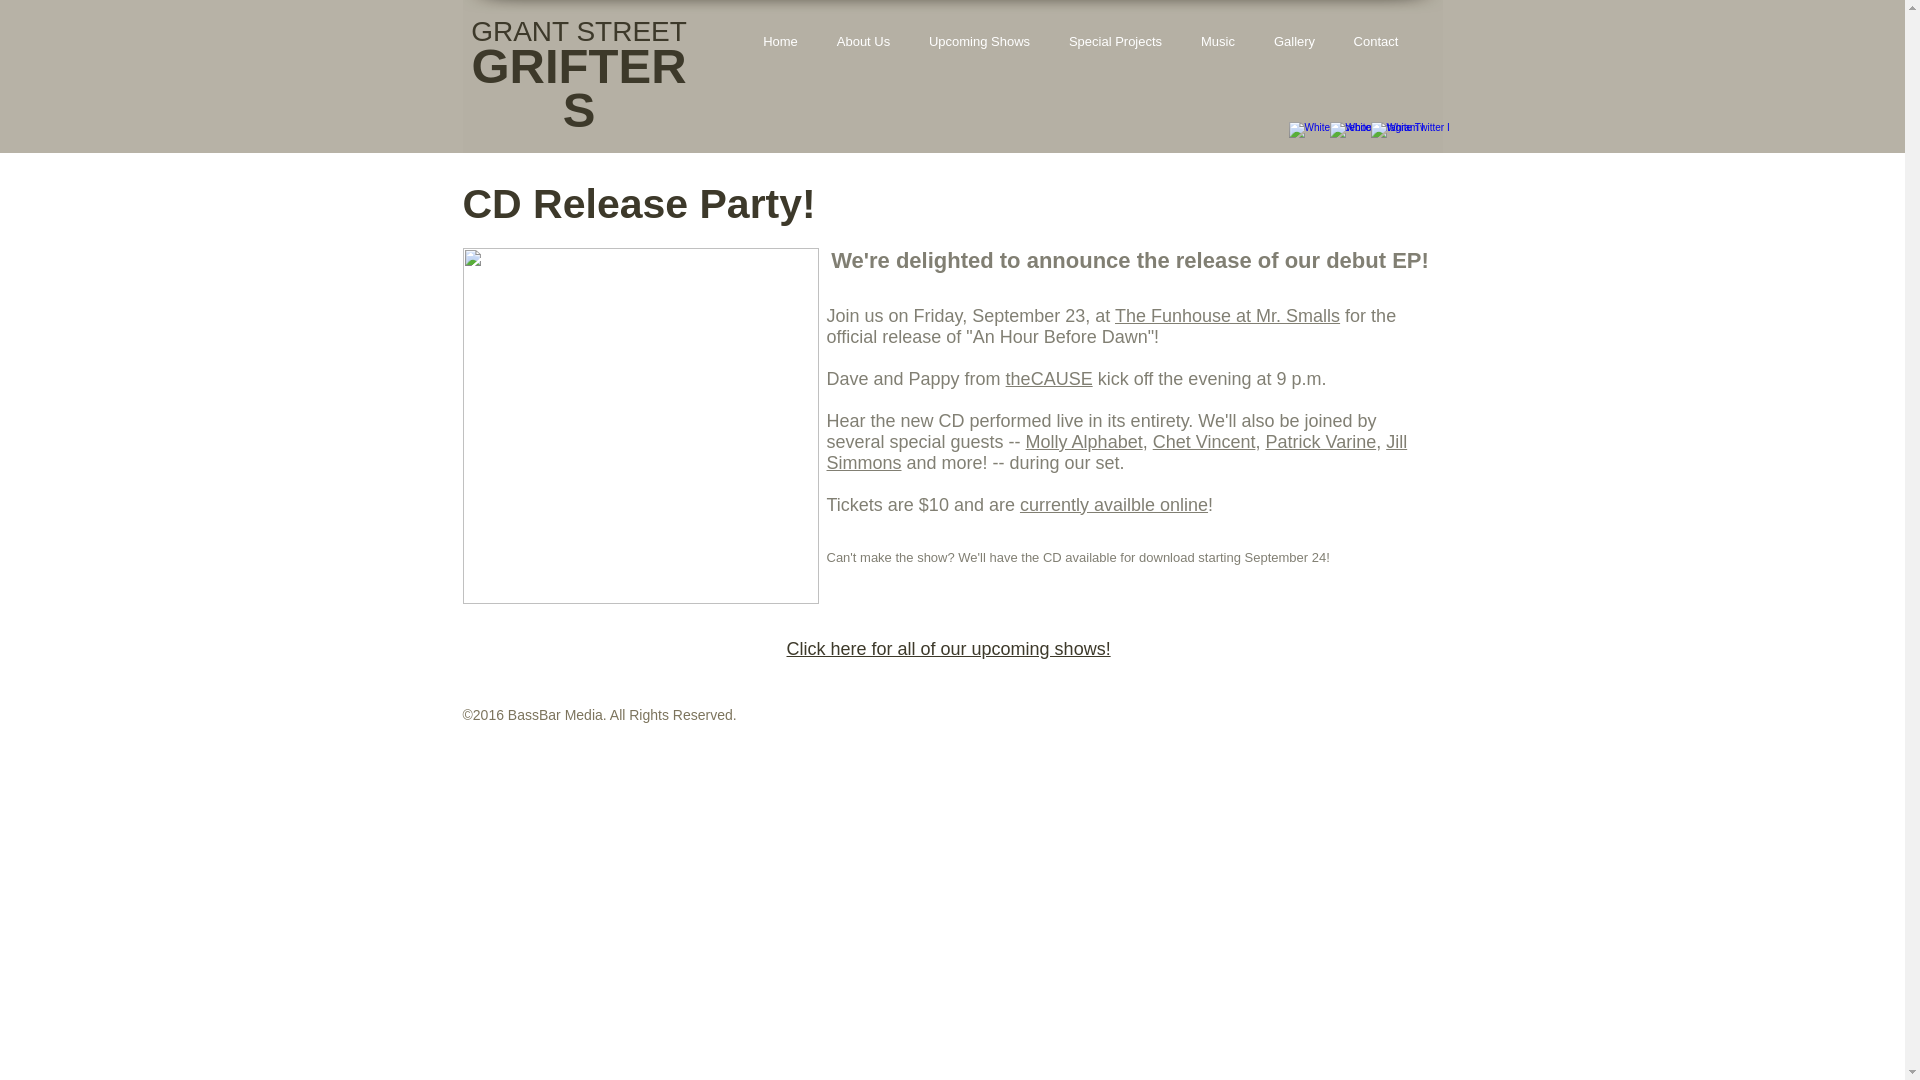  Describe the element at coordinates (1113, 504) in the screenshot. I see `currently availble online` at that location.